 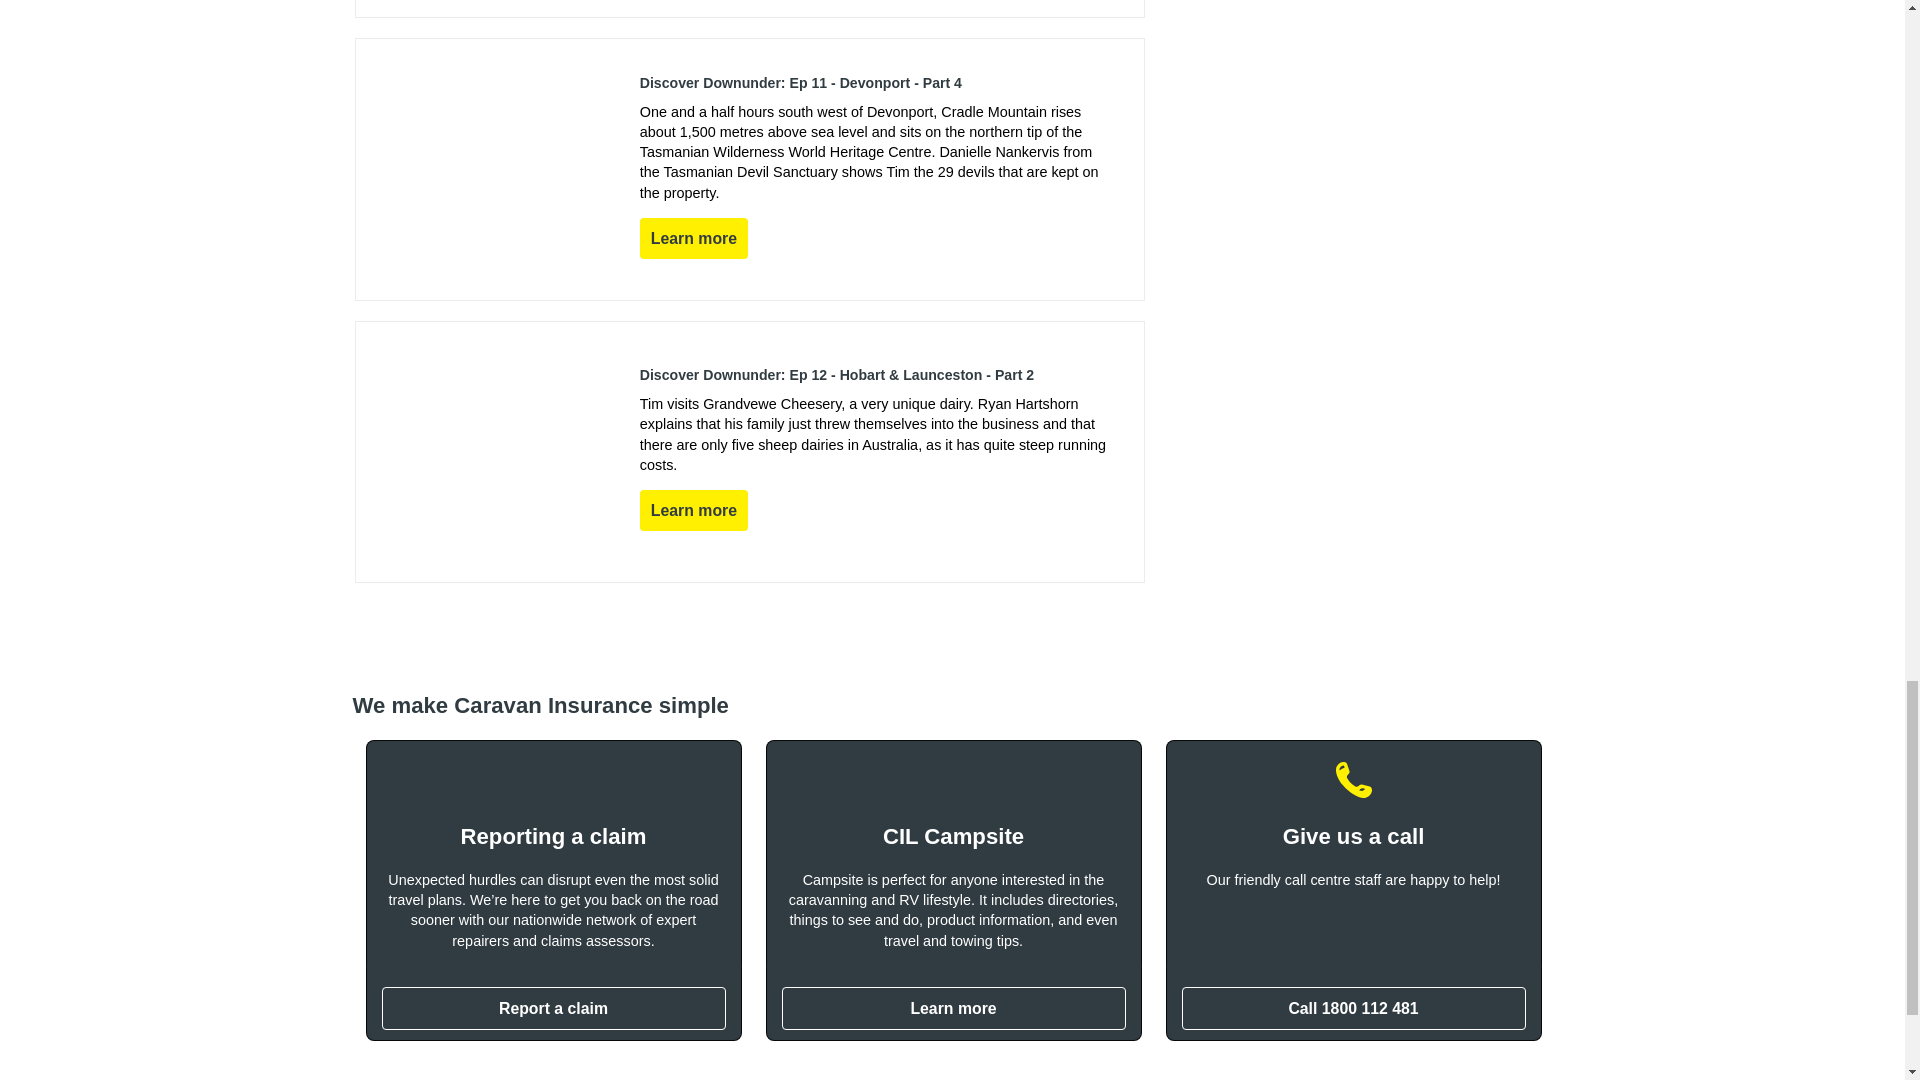 What do you see at coordinates (694, 510) in the screenshot?
I see `Read full article` at bounding box center [694, 510].